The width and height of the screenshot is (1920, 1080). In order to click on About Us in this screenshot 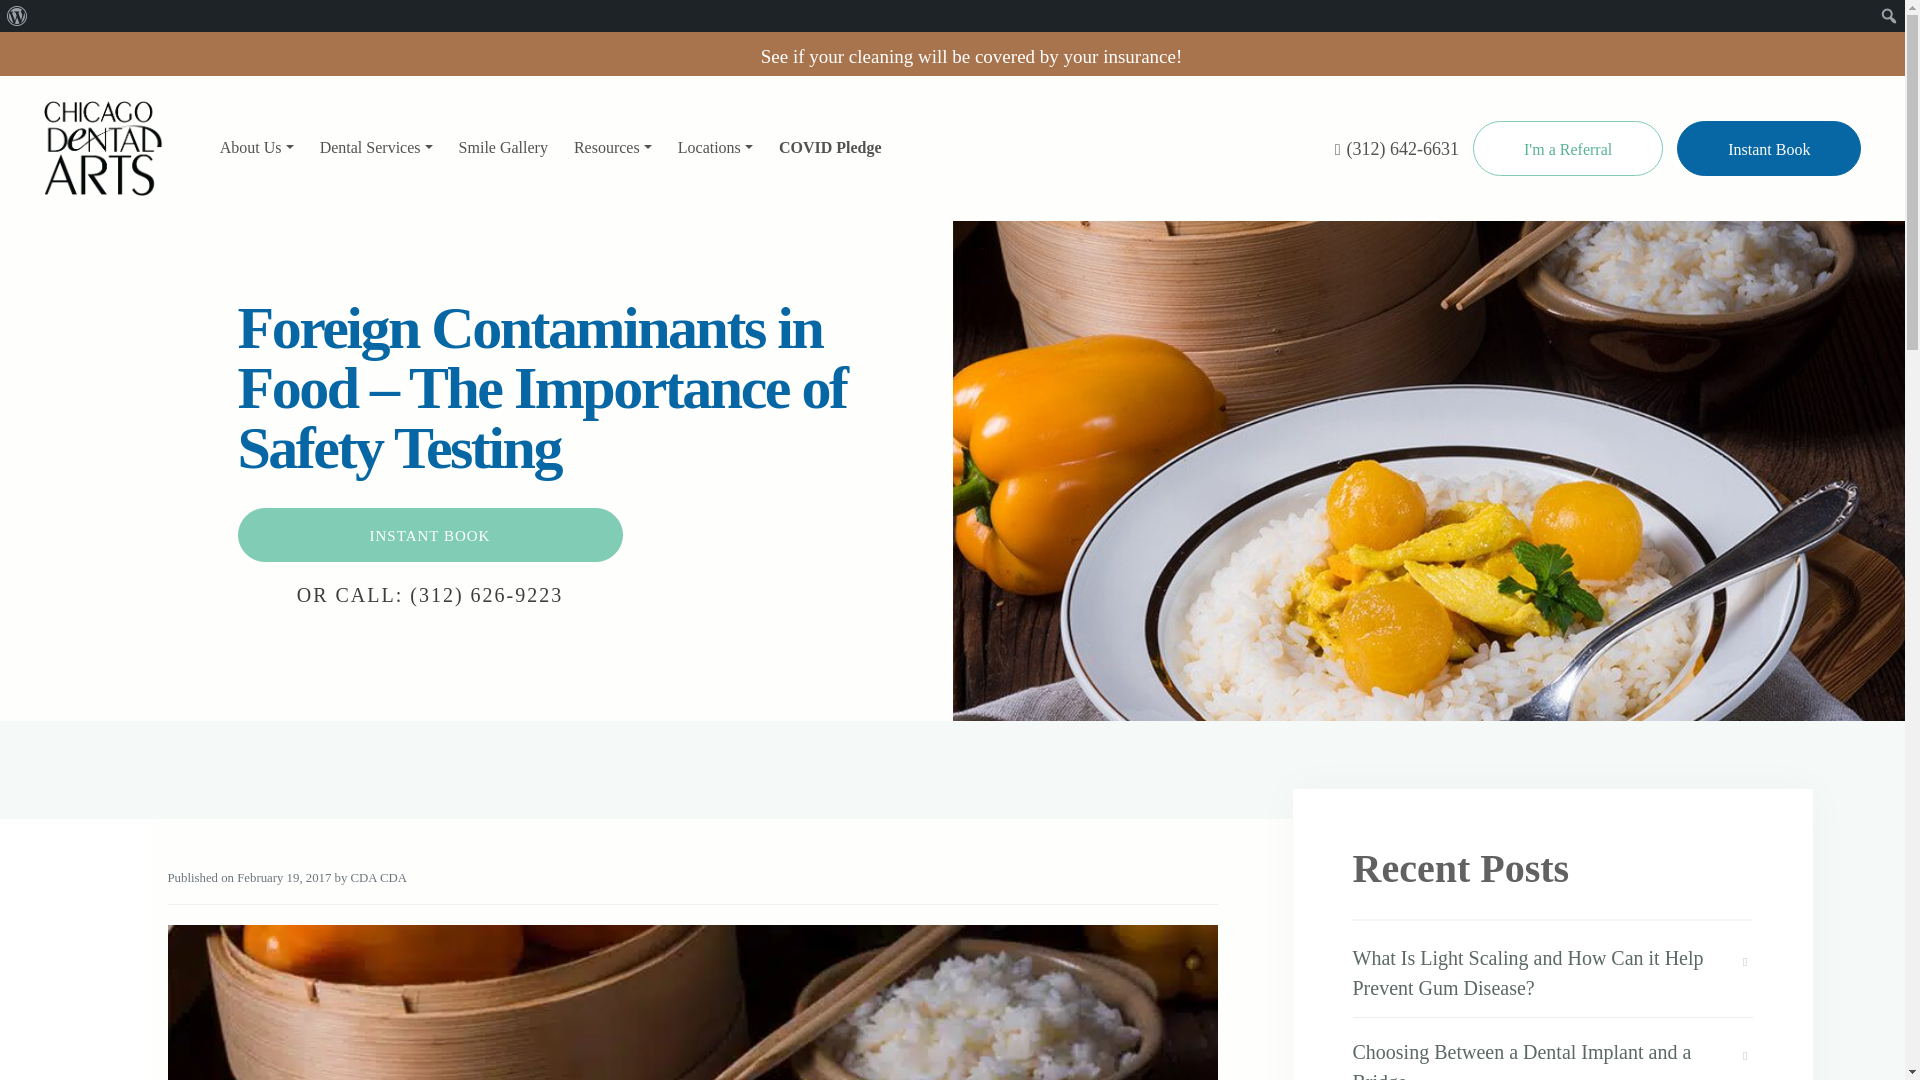, I will do `click(256, 148)`.